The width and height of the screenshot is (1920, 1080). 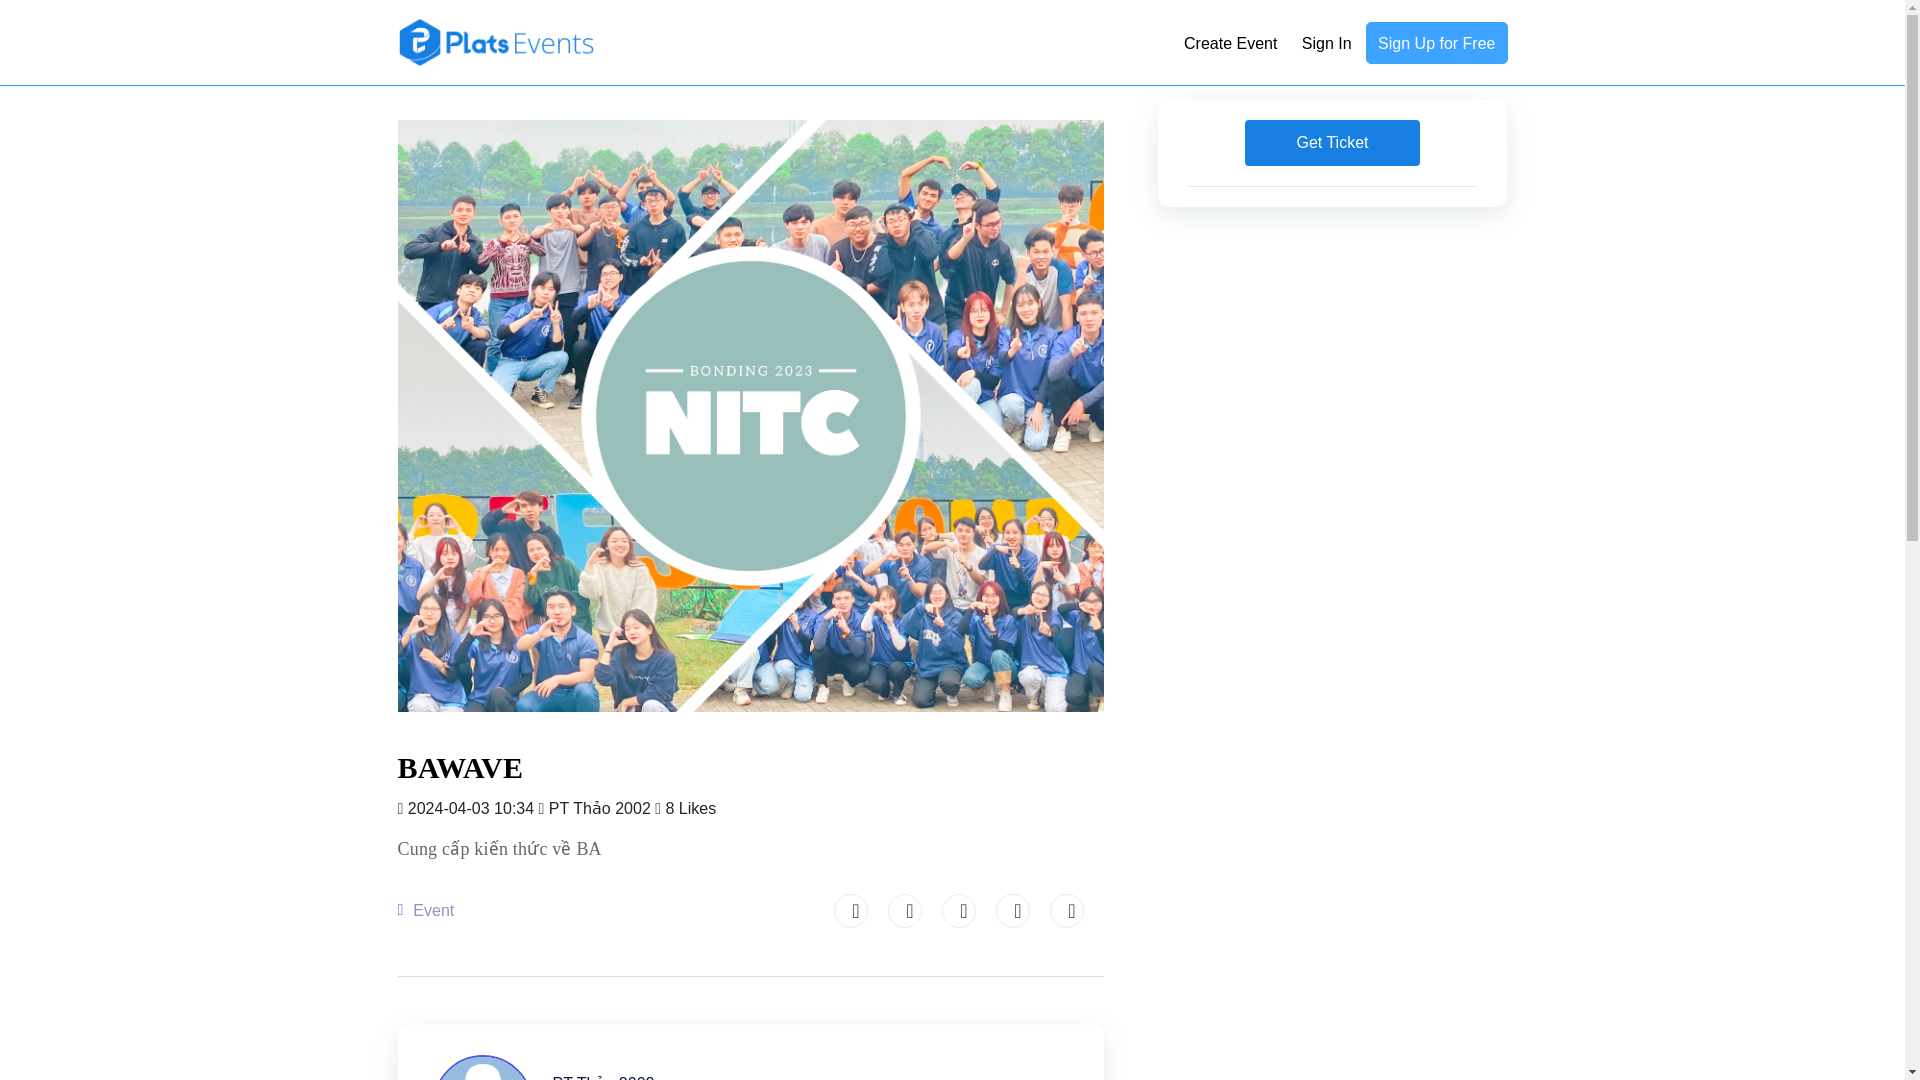 What do you see at coordinates (685, 808) in the screenshot?
I see `8 Likes` at bounding box center [685, 808].